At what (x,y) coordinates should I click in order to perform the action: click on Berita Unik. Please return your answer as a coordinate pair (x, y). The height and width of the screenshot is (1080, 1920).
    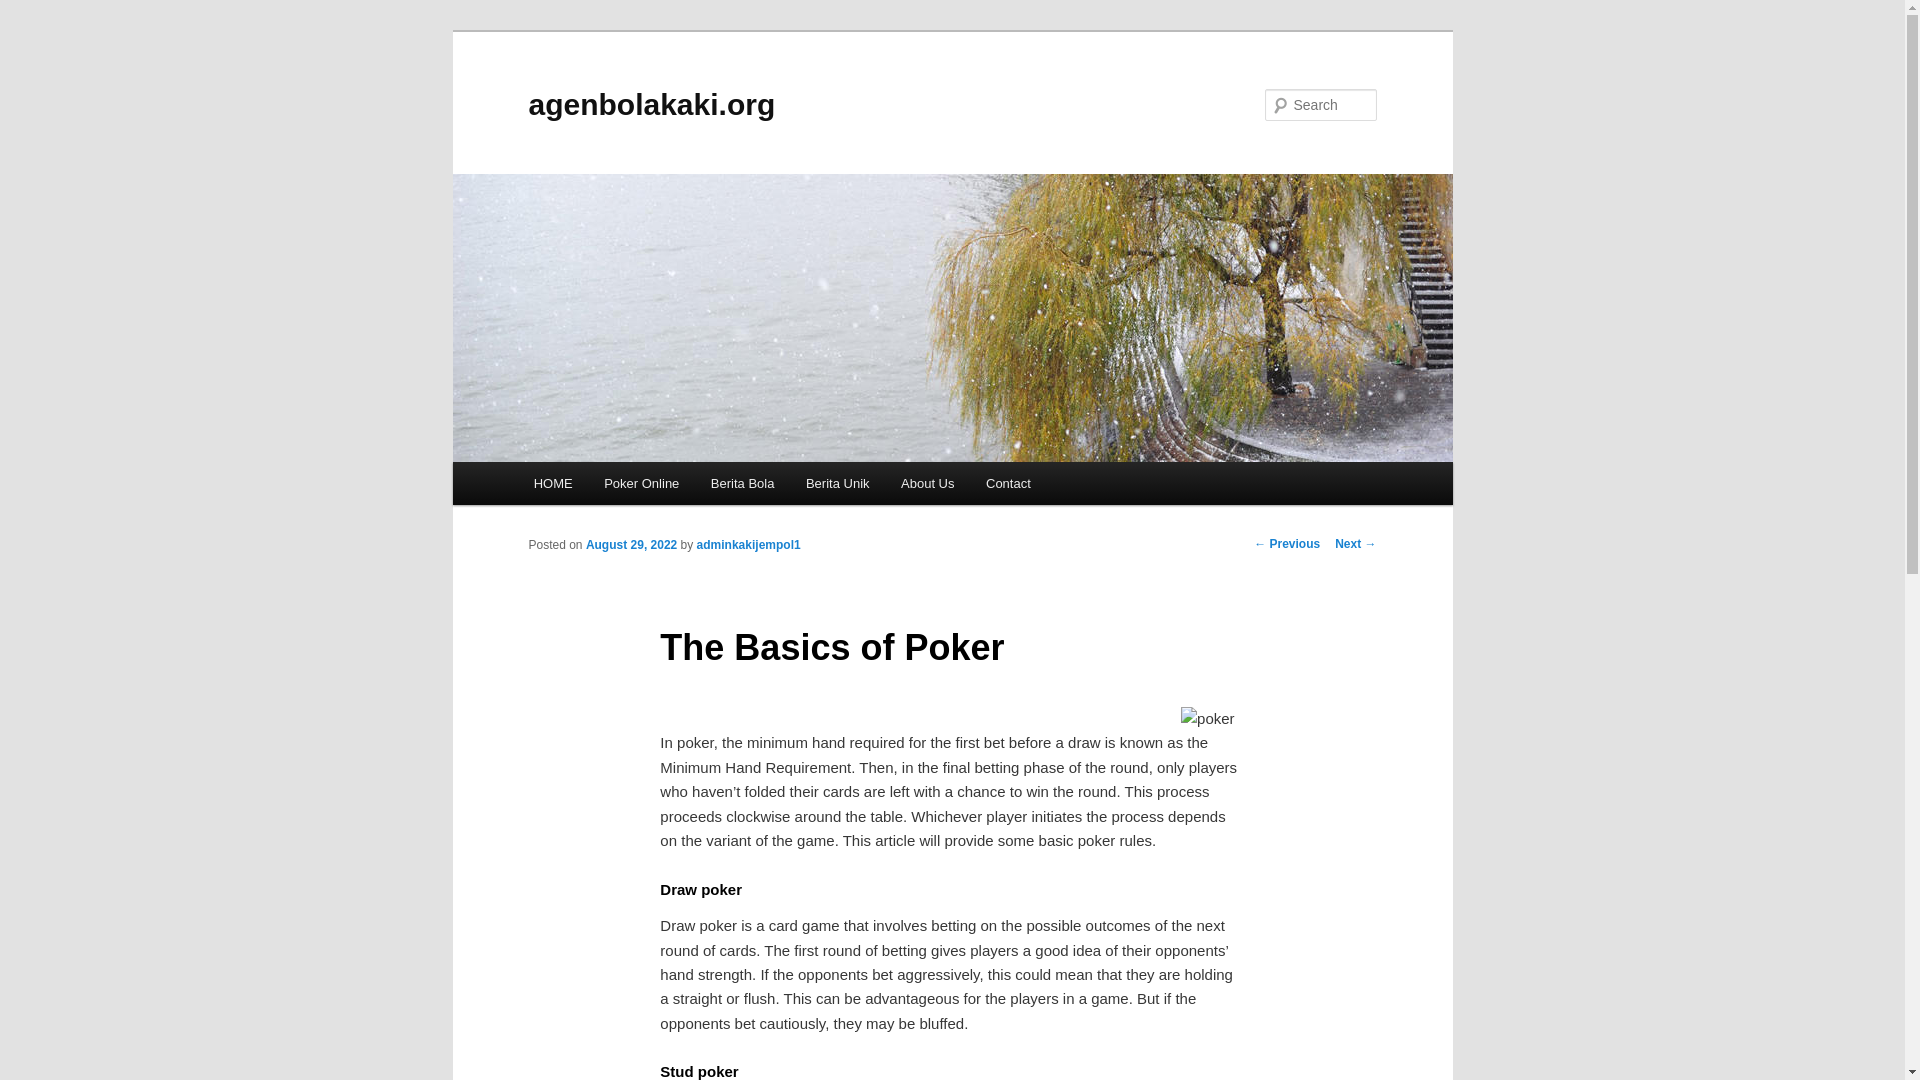
    Looking at the image, I should click on (837, 484).